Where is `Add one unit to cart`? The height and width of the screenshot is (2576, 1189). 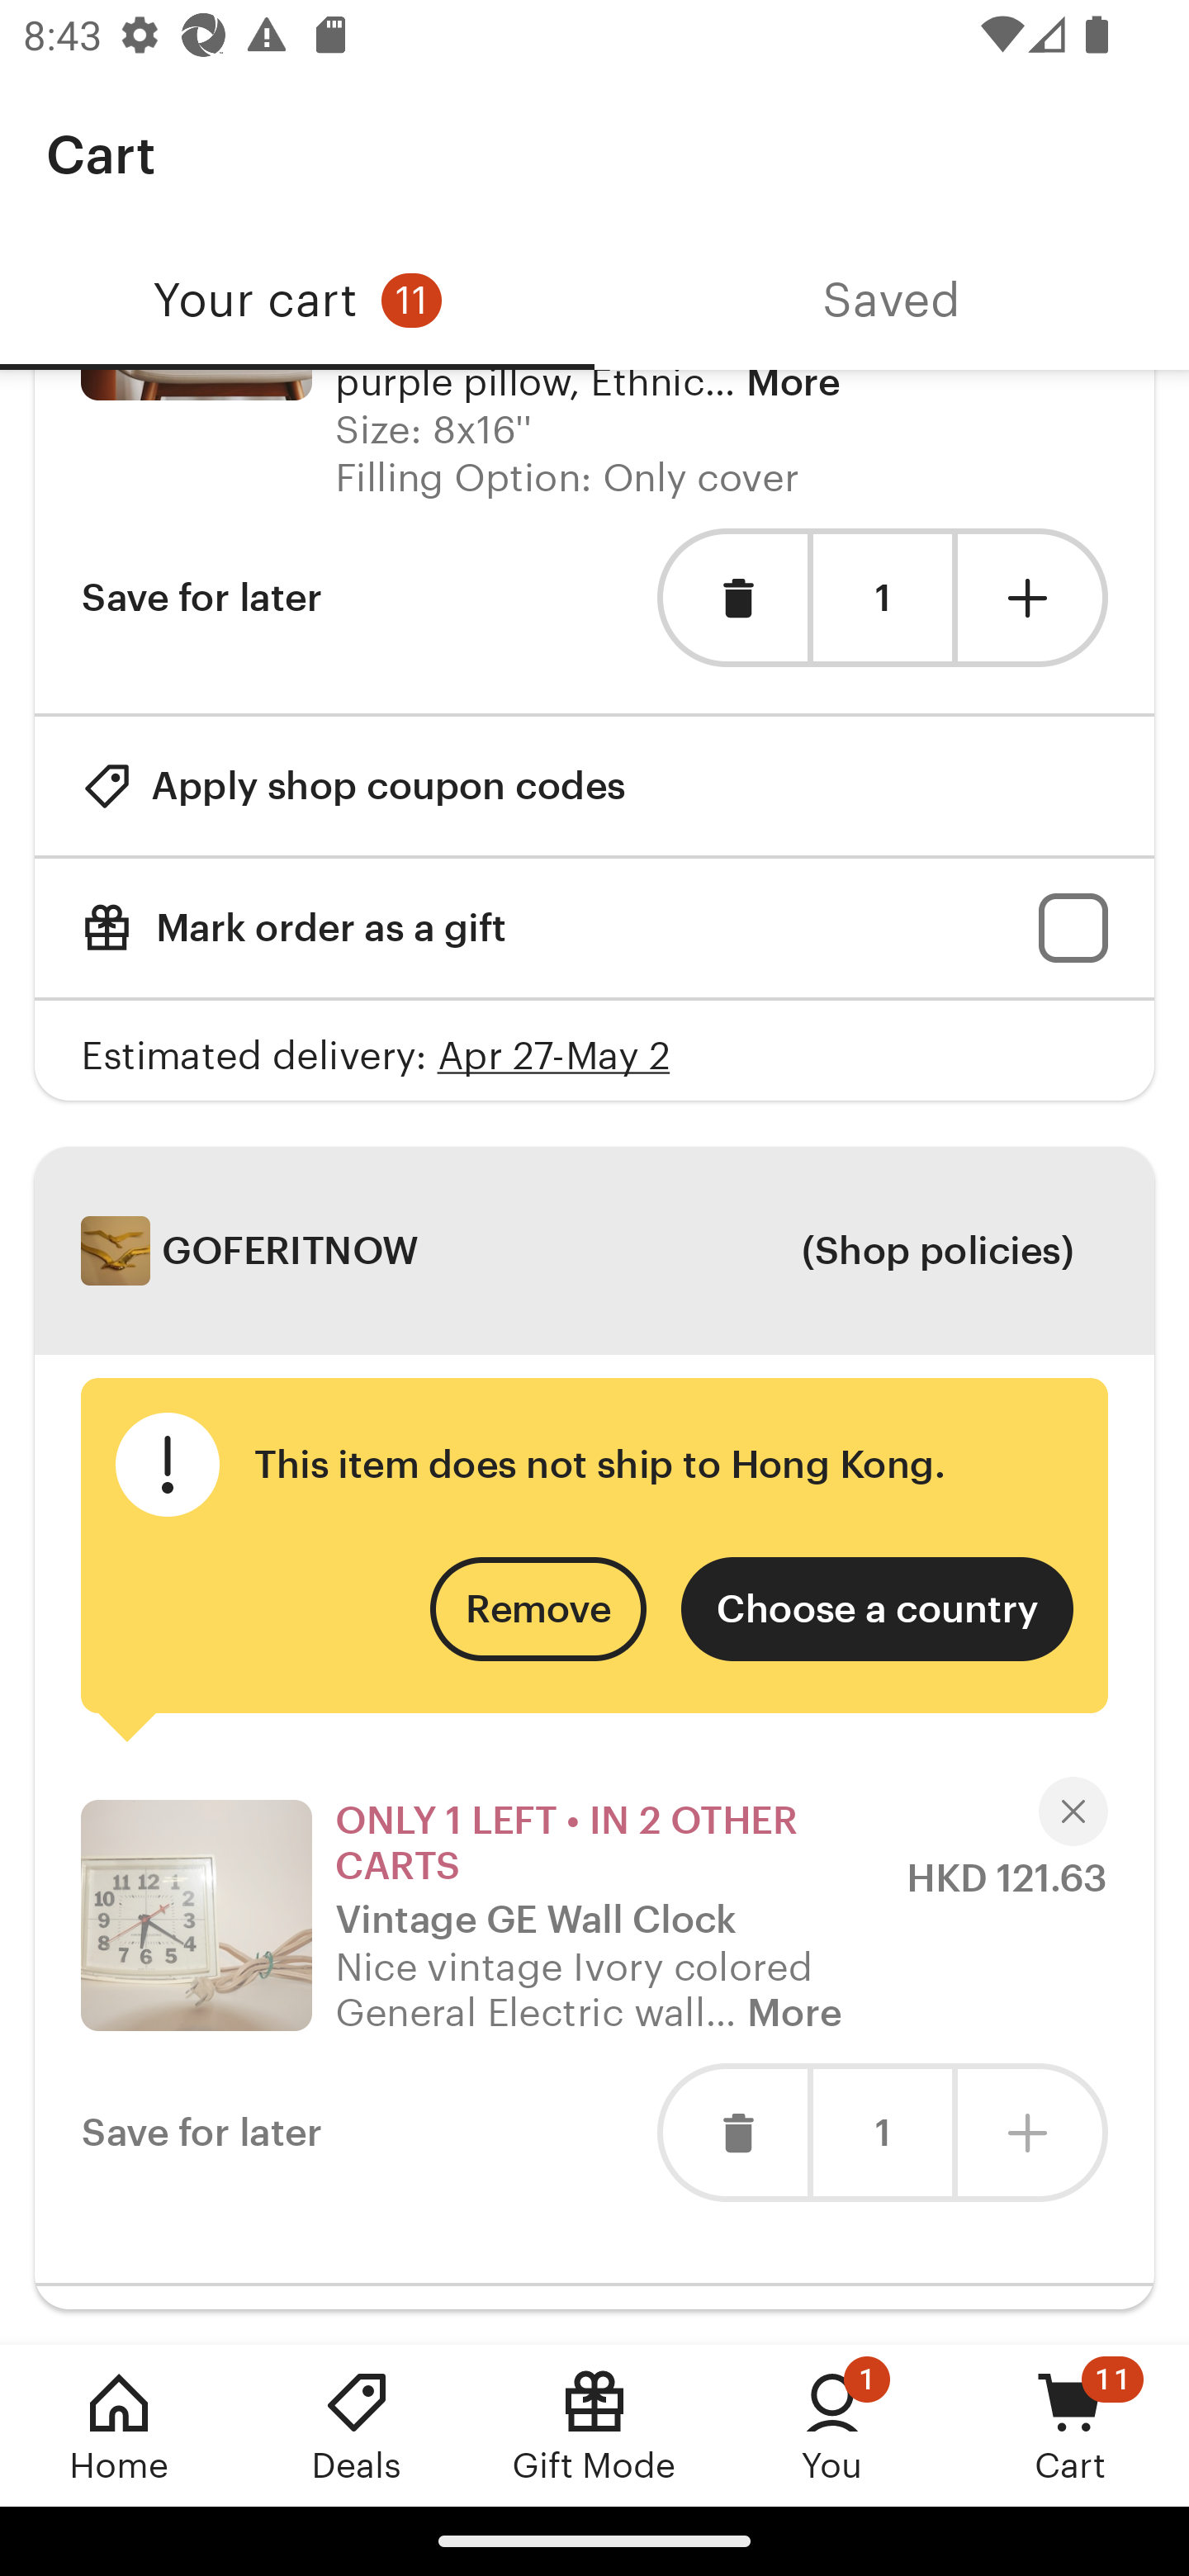 Add one unit to cart is located at coordinates (1033, 598).